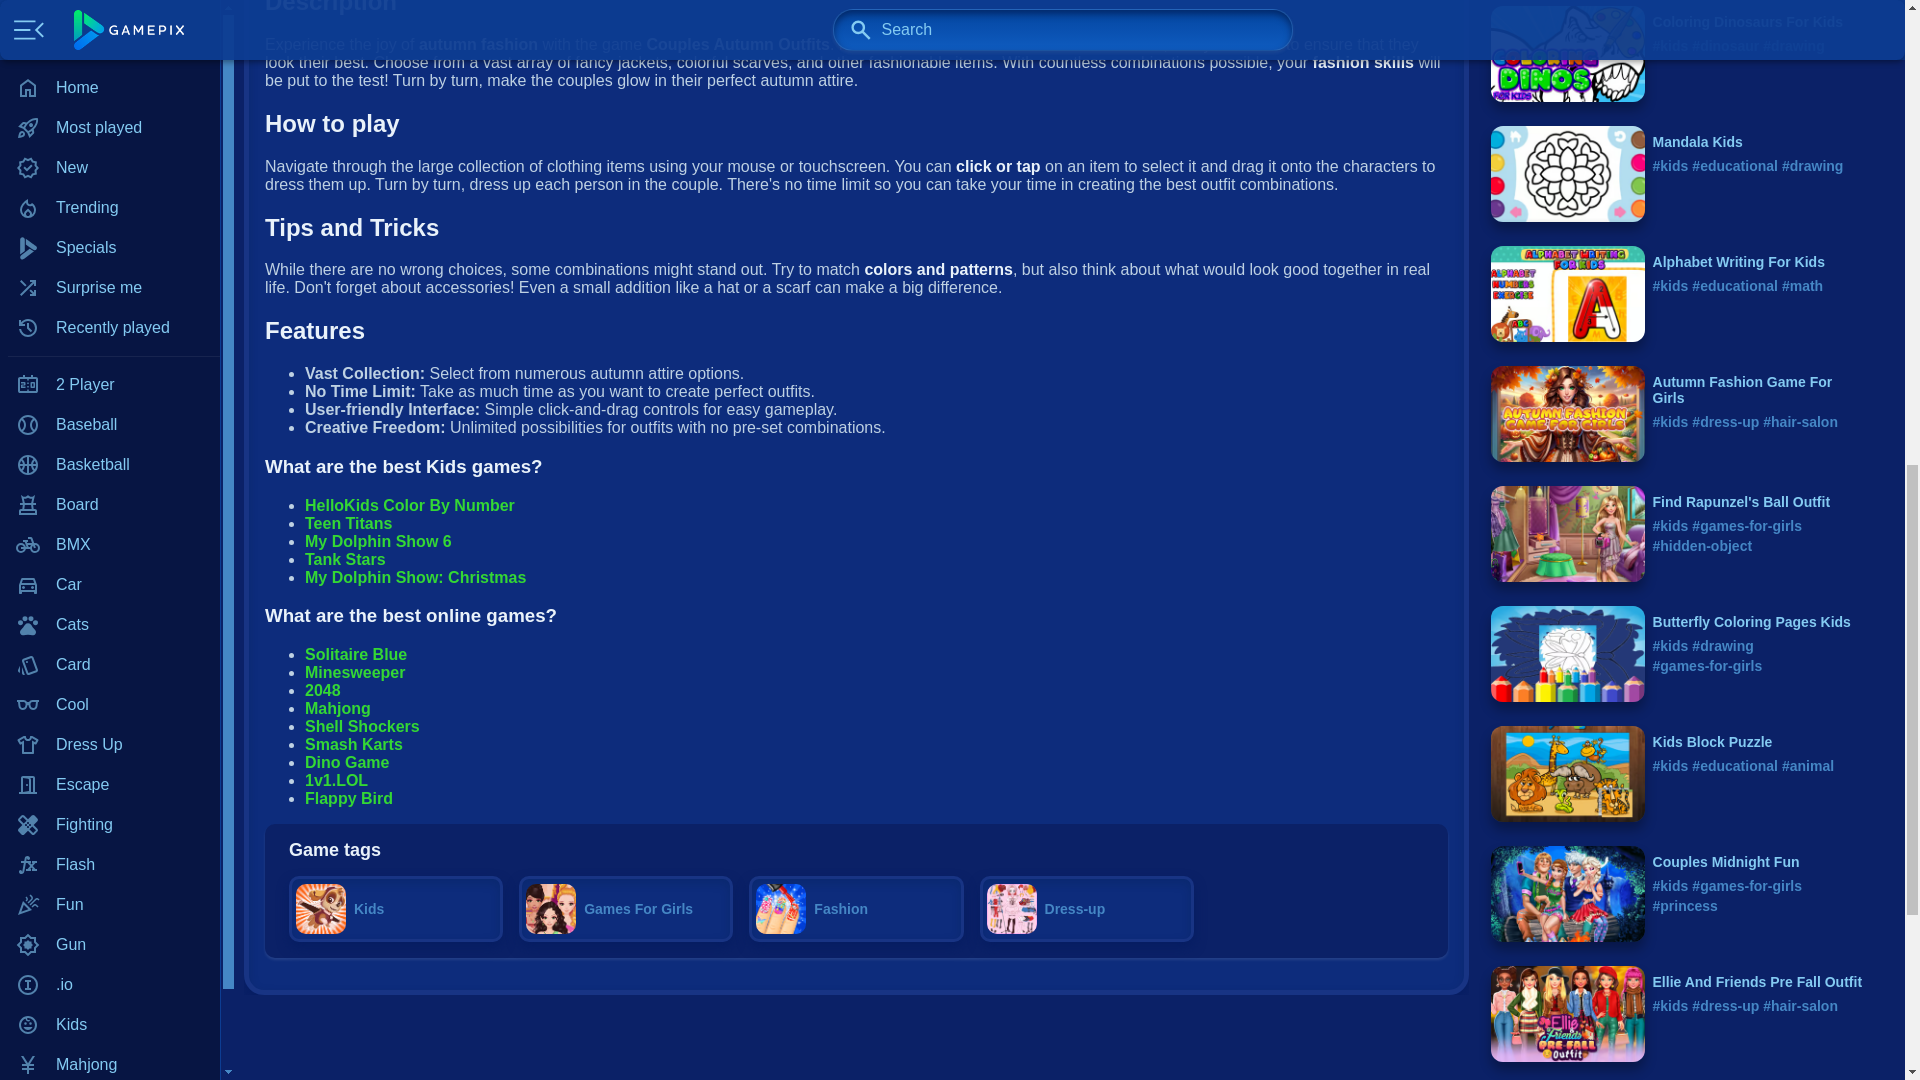 The image size is (1920, 1080). Describe the element at coordinates (110, 2) in the screenshot. I see `Mahjong` at that location.